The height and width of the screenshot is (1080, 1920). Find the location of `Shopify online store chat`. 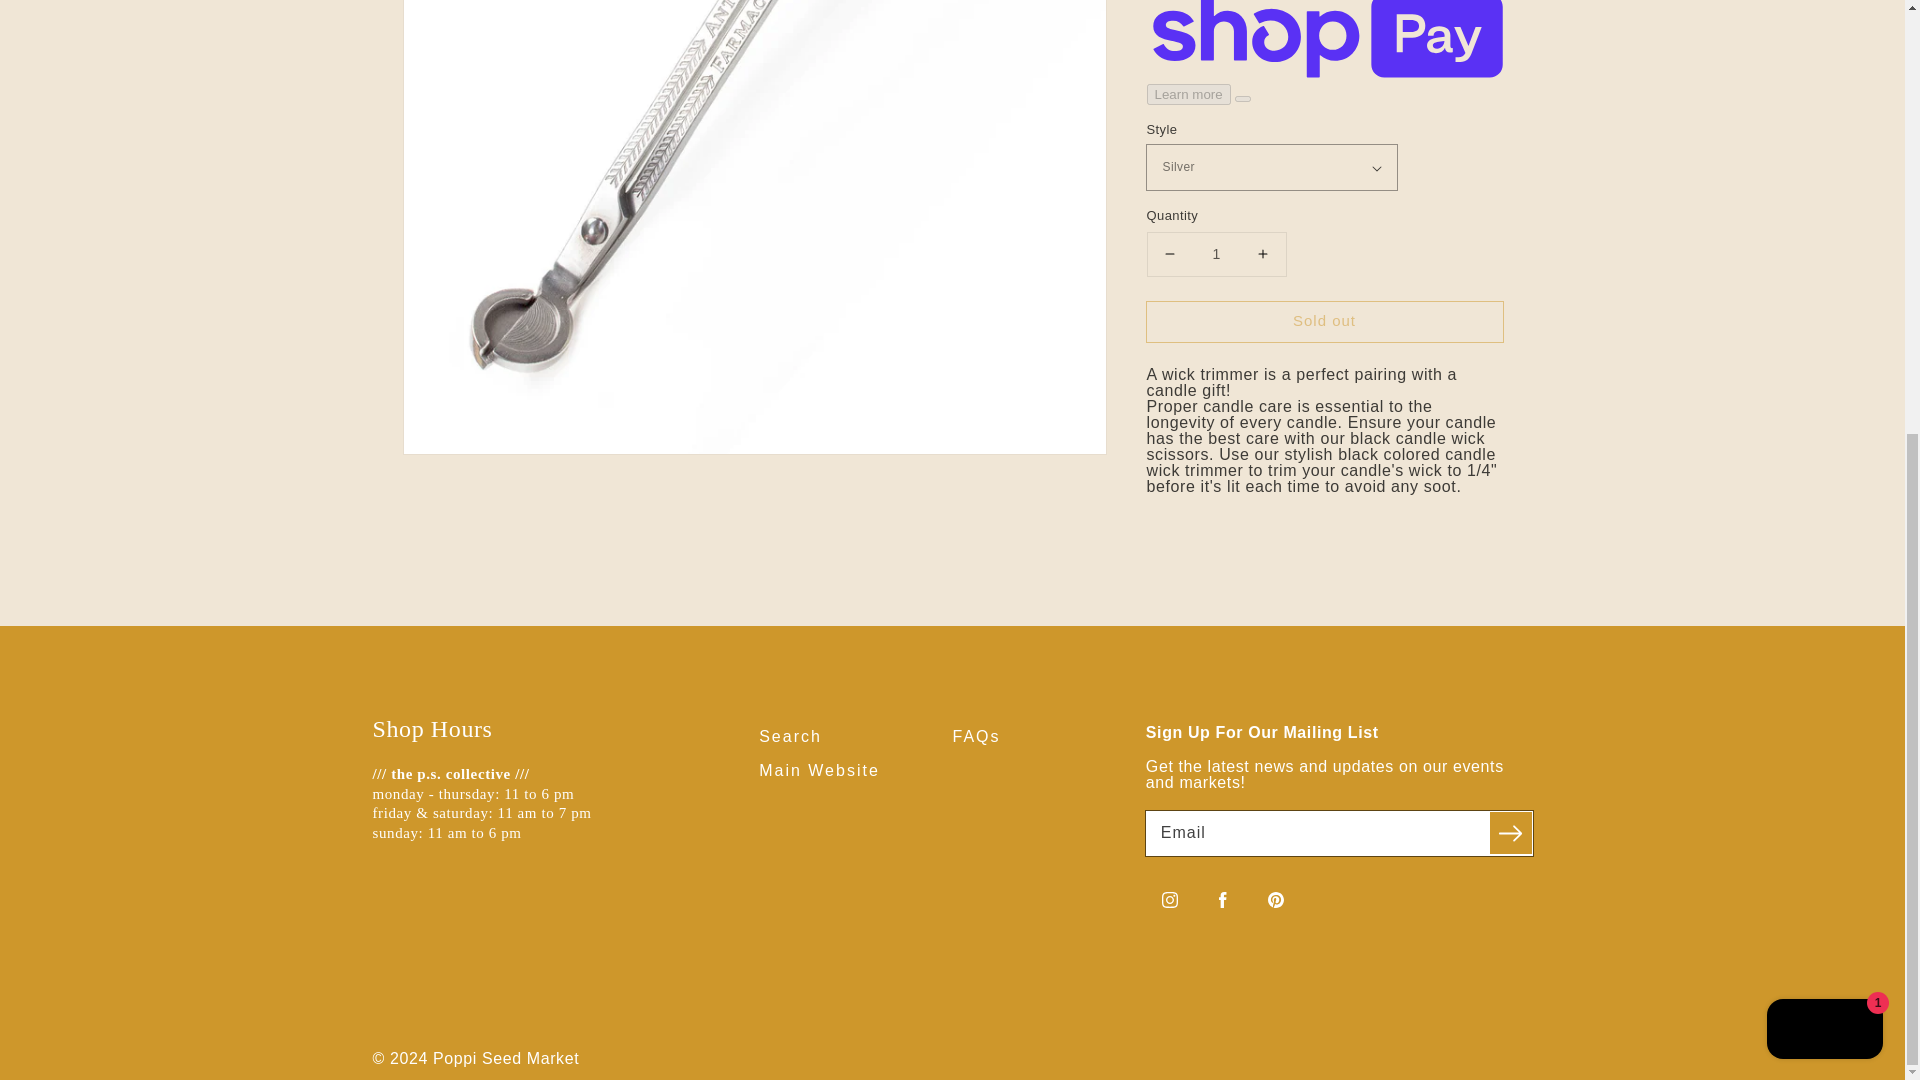

Shopify online store chat is located at coordinates (1824, 314).